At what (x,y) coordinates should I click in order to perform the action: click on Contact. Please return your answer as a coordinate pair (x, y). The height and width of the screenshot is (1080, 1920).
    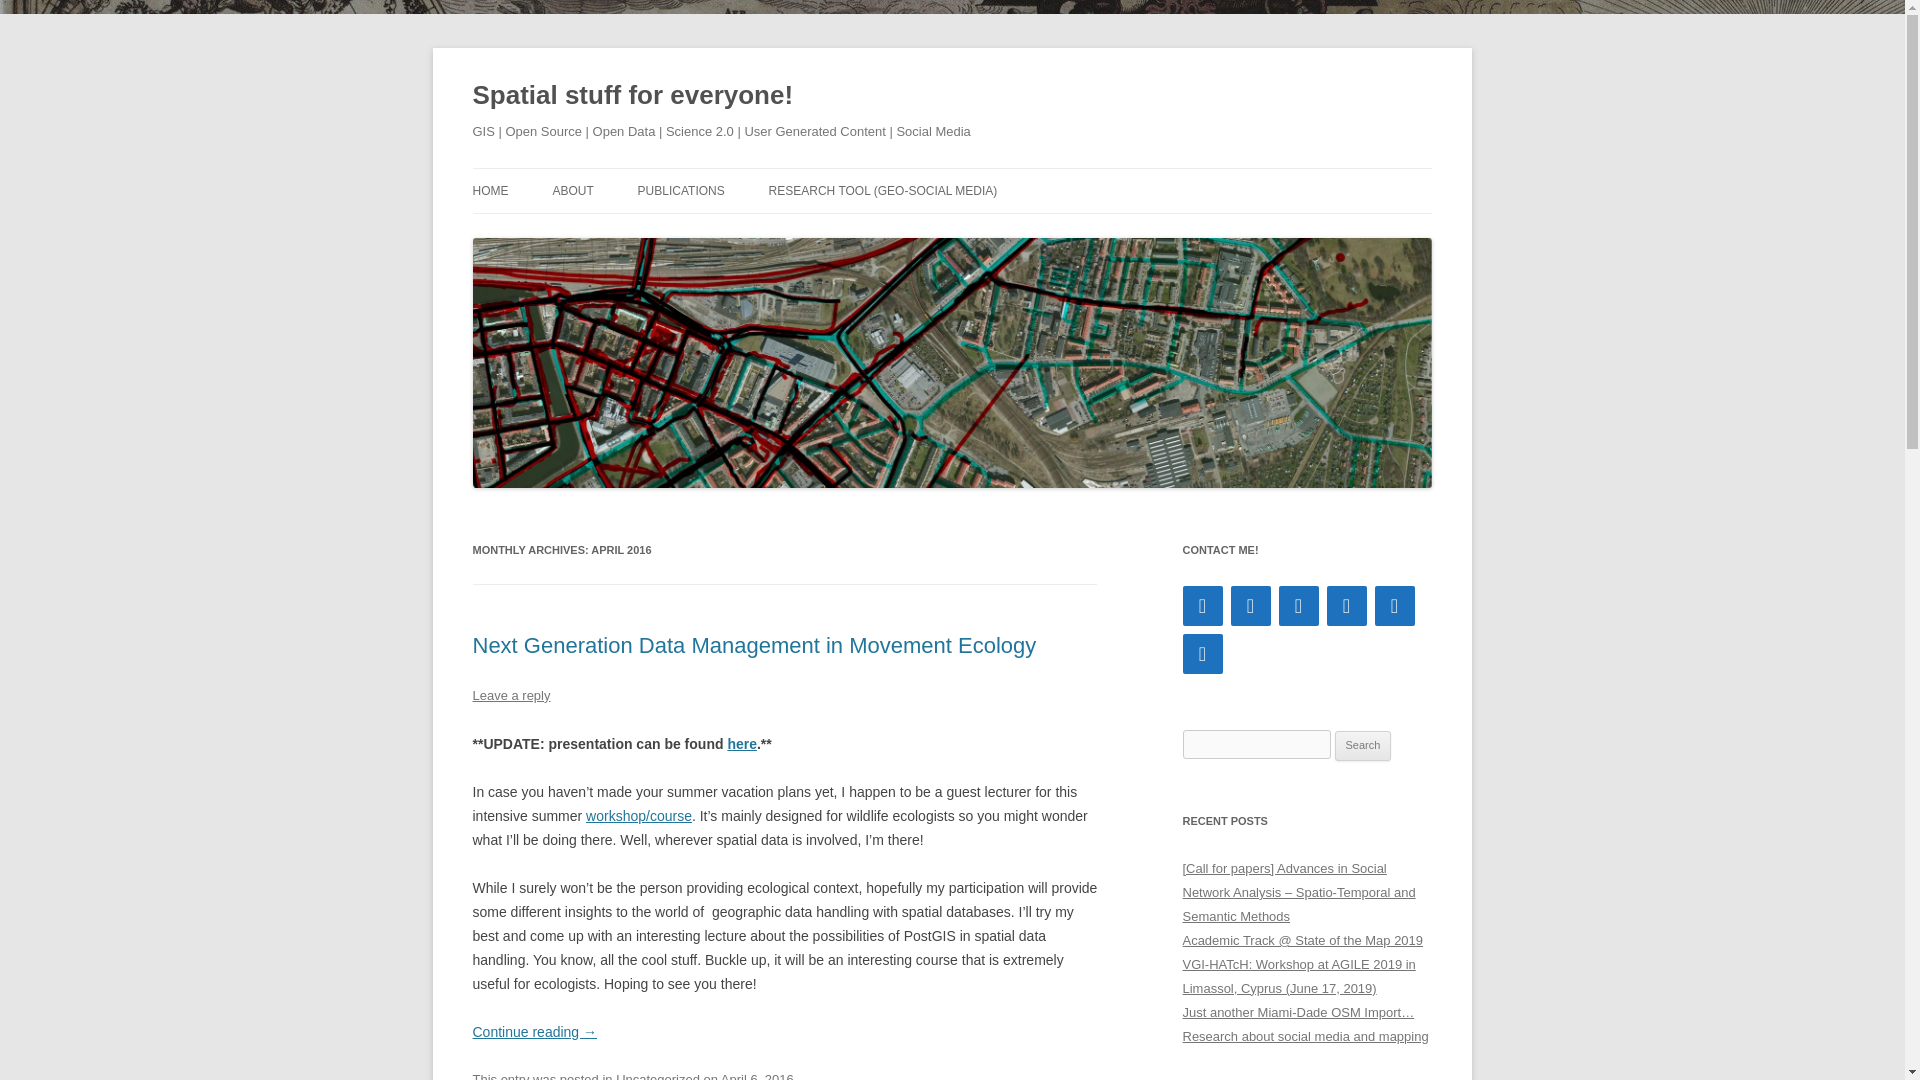
    Looking at the image, I should click on (1202, 606).